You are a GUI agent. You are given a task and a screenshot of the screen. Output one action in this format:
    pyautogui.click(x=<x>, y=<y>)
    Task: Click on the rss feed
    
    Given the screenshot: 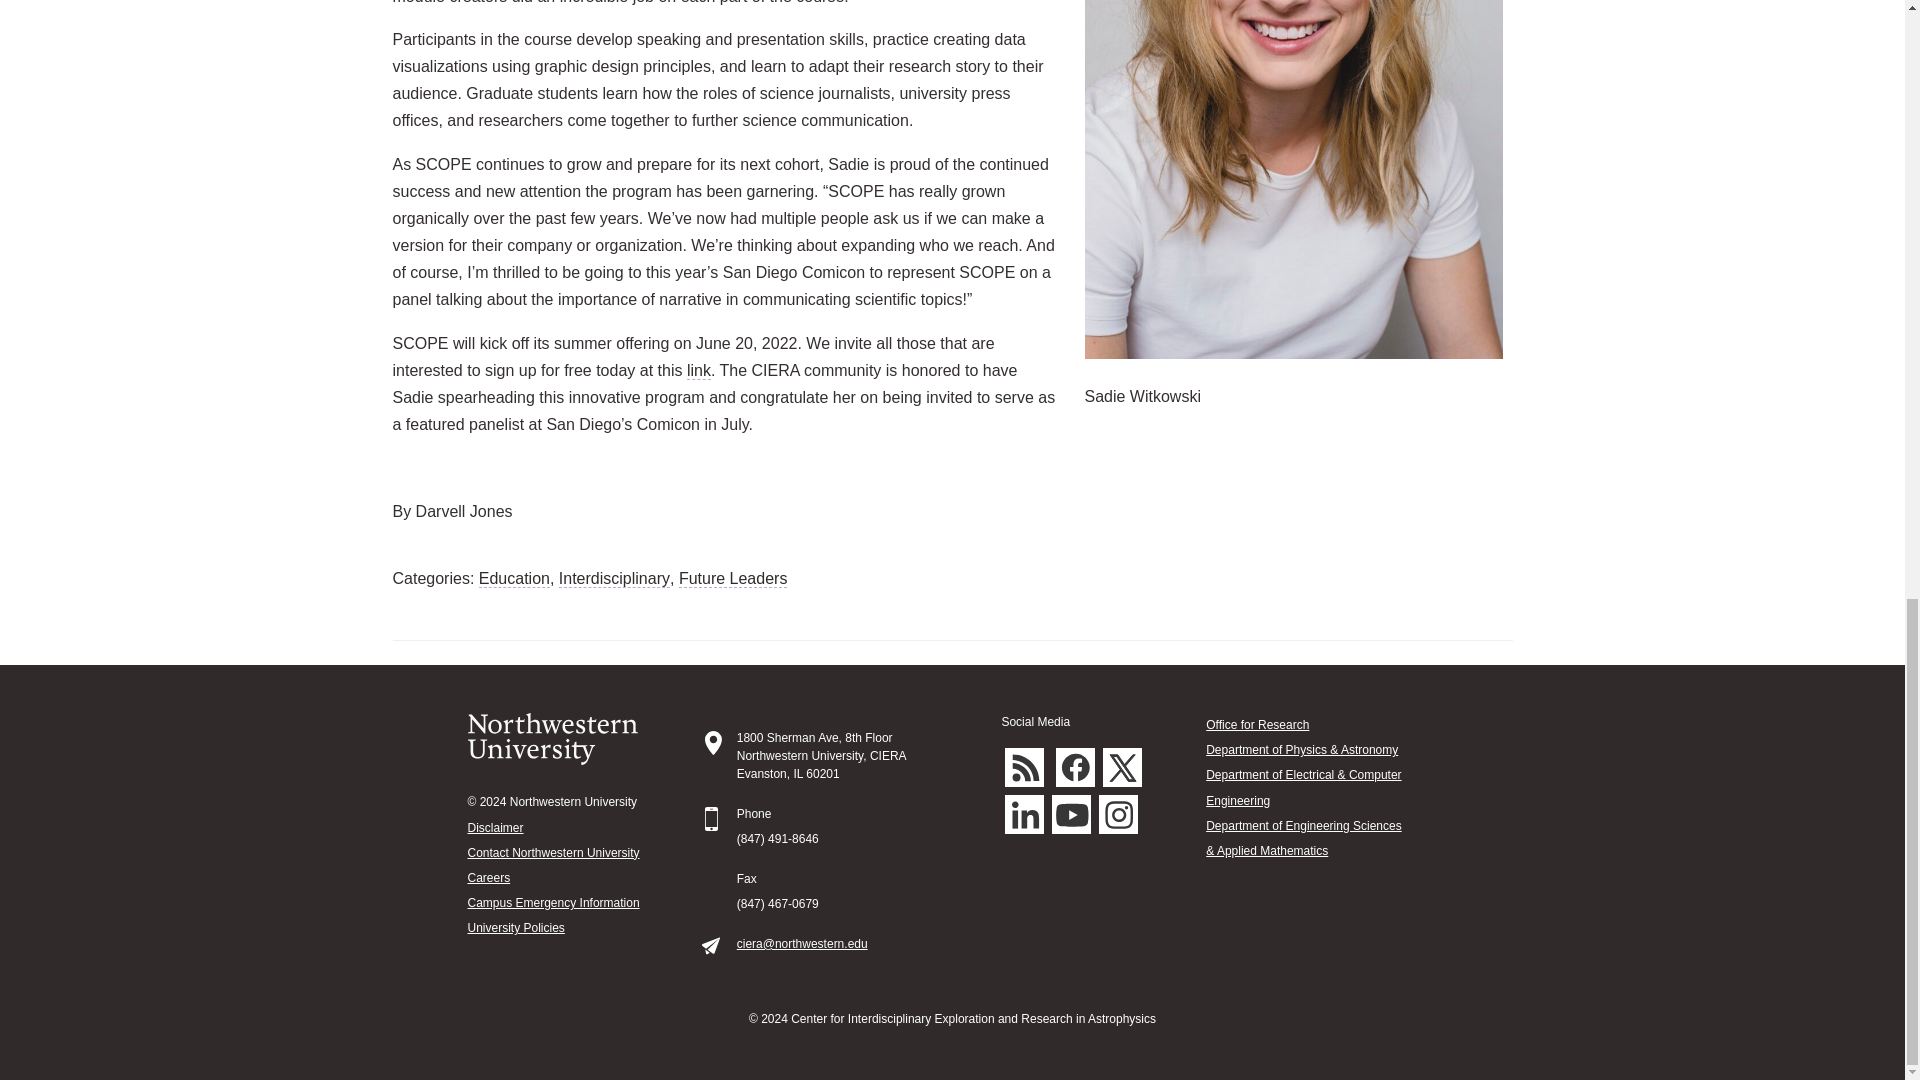 What is the action you would take?
    pyautogui.click(x=1024, y=768)
    